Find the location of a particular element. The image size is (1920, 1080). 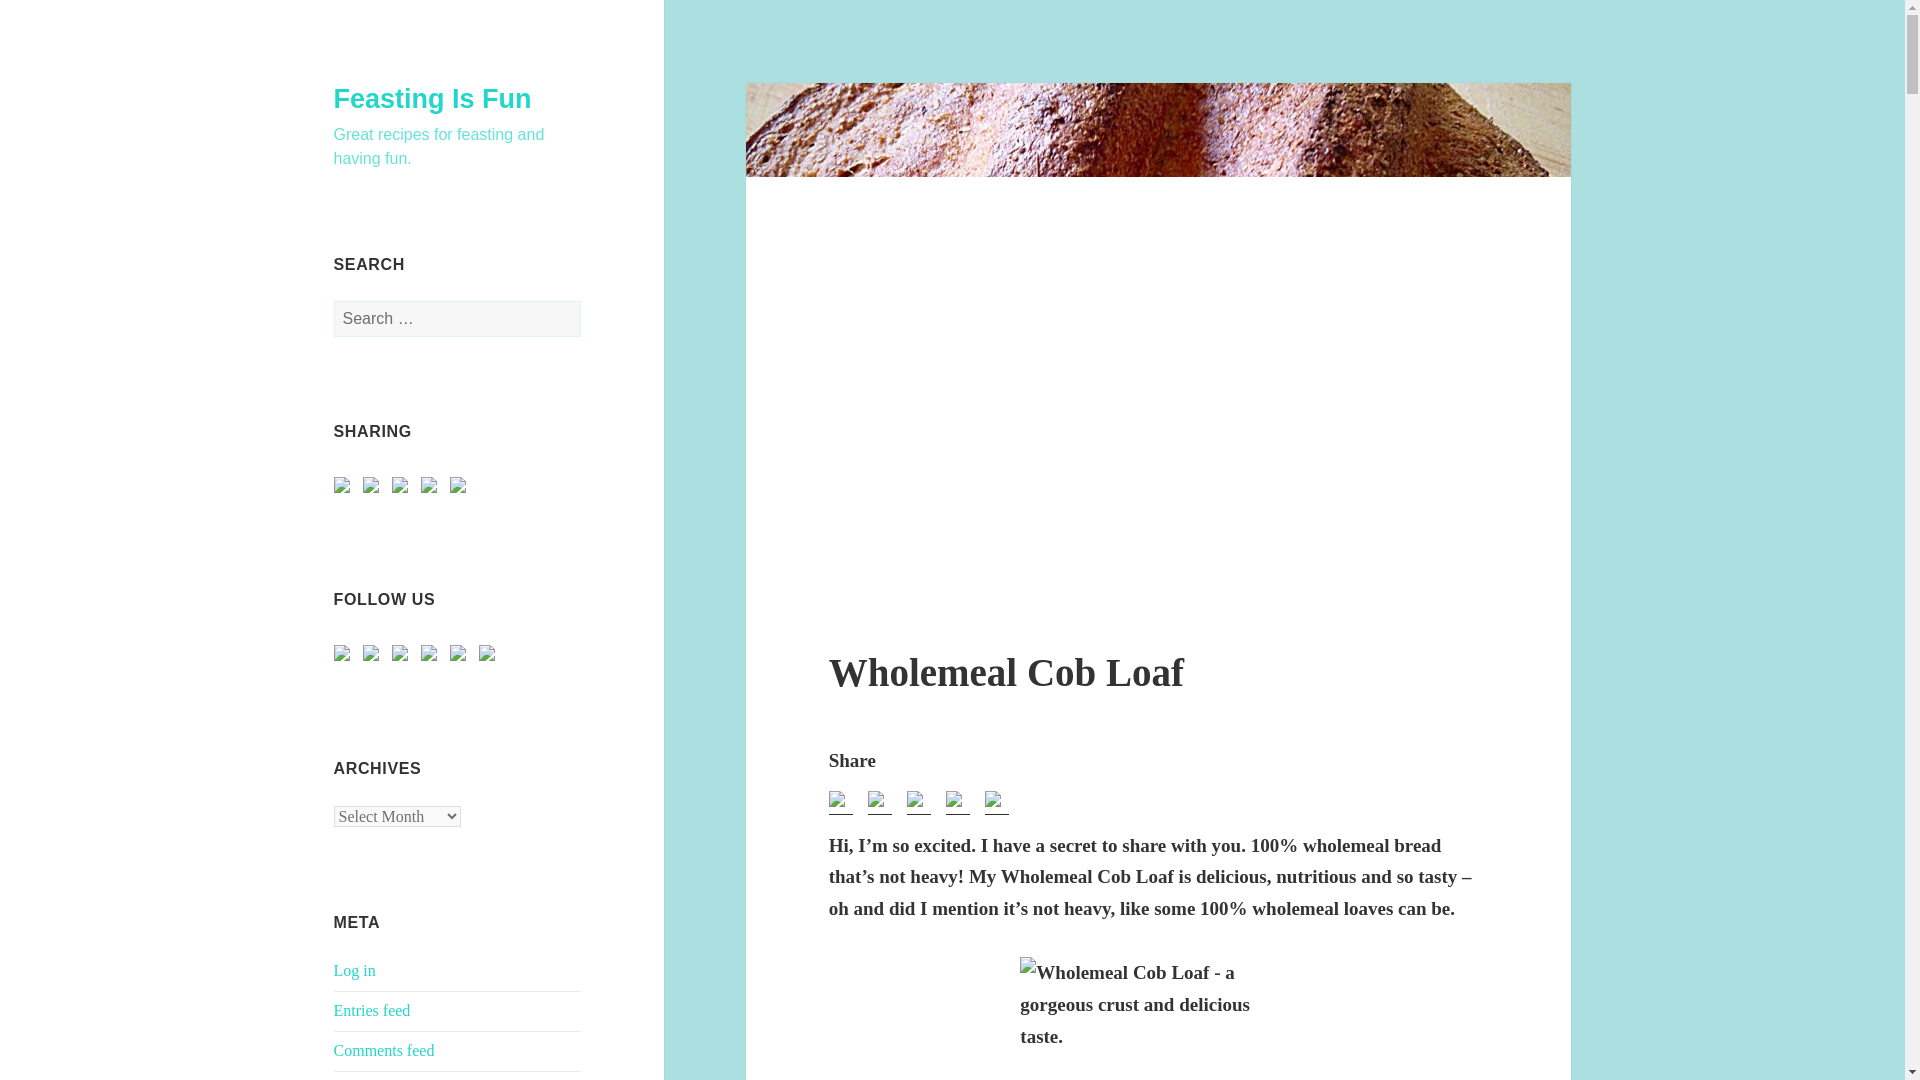

Log in is located at coordinates (355, 970).